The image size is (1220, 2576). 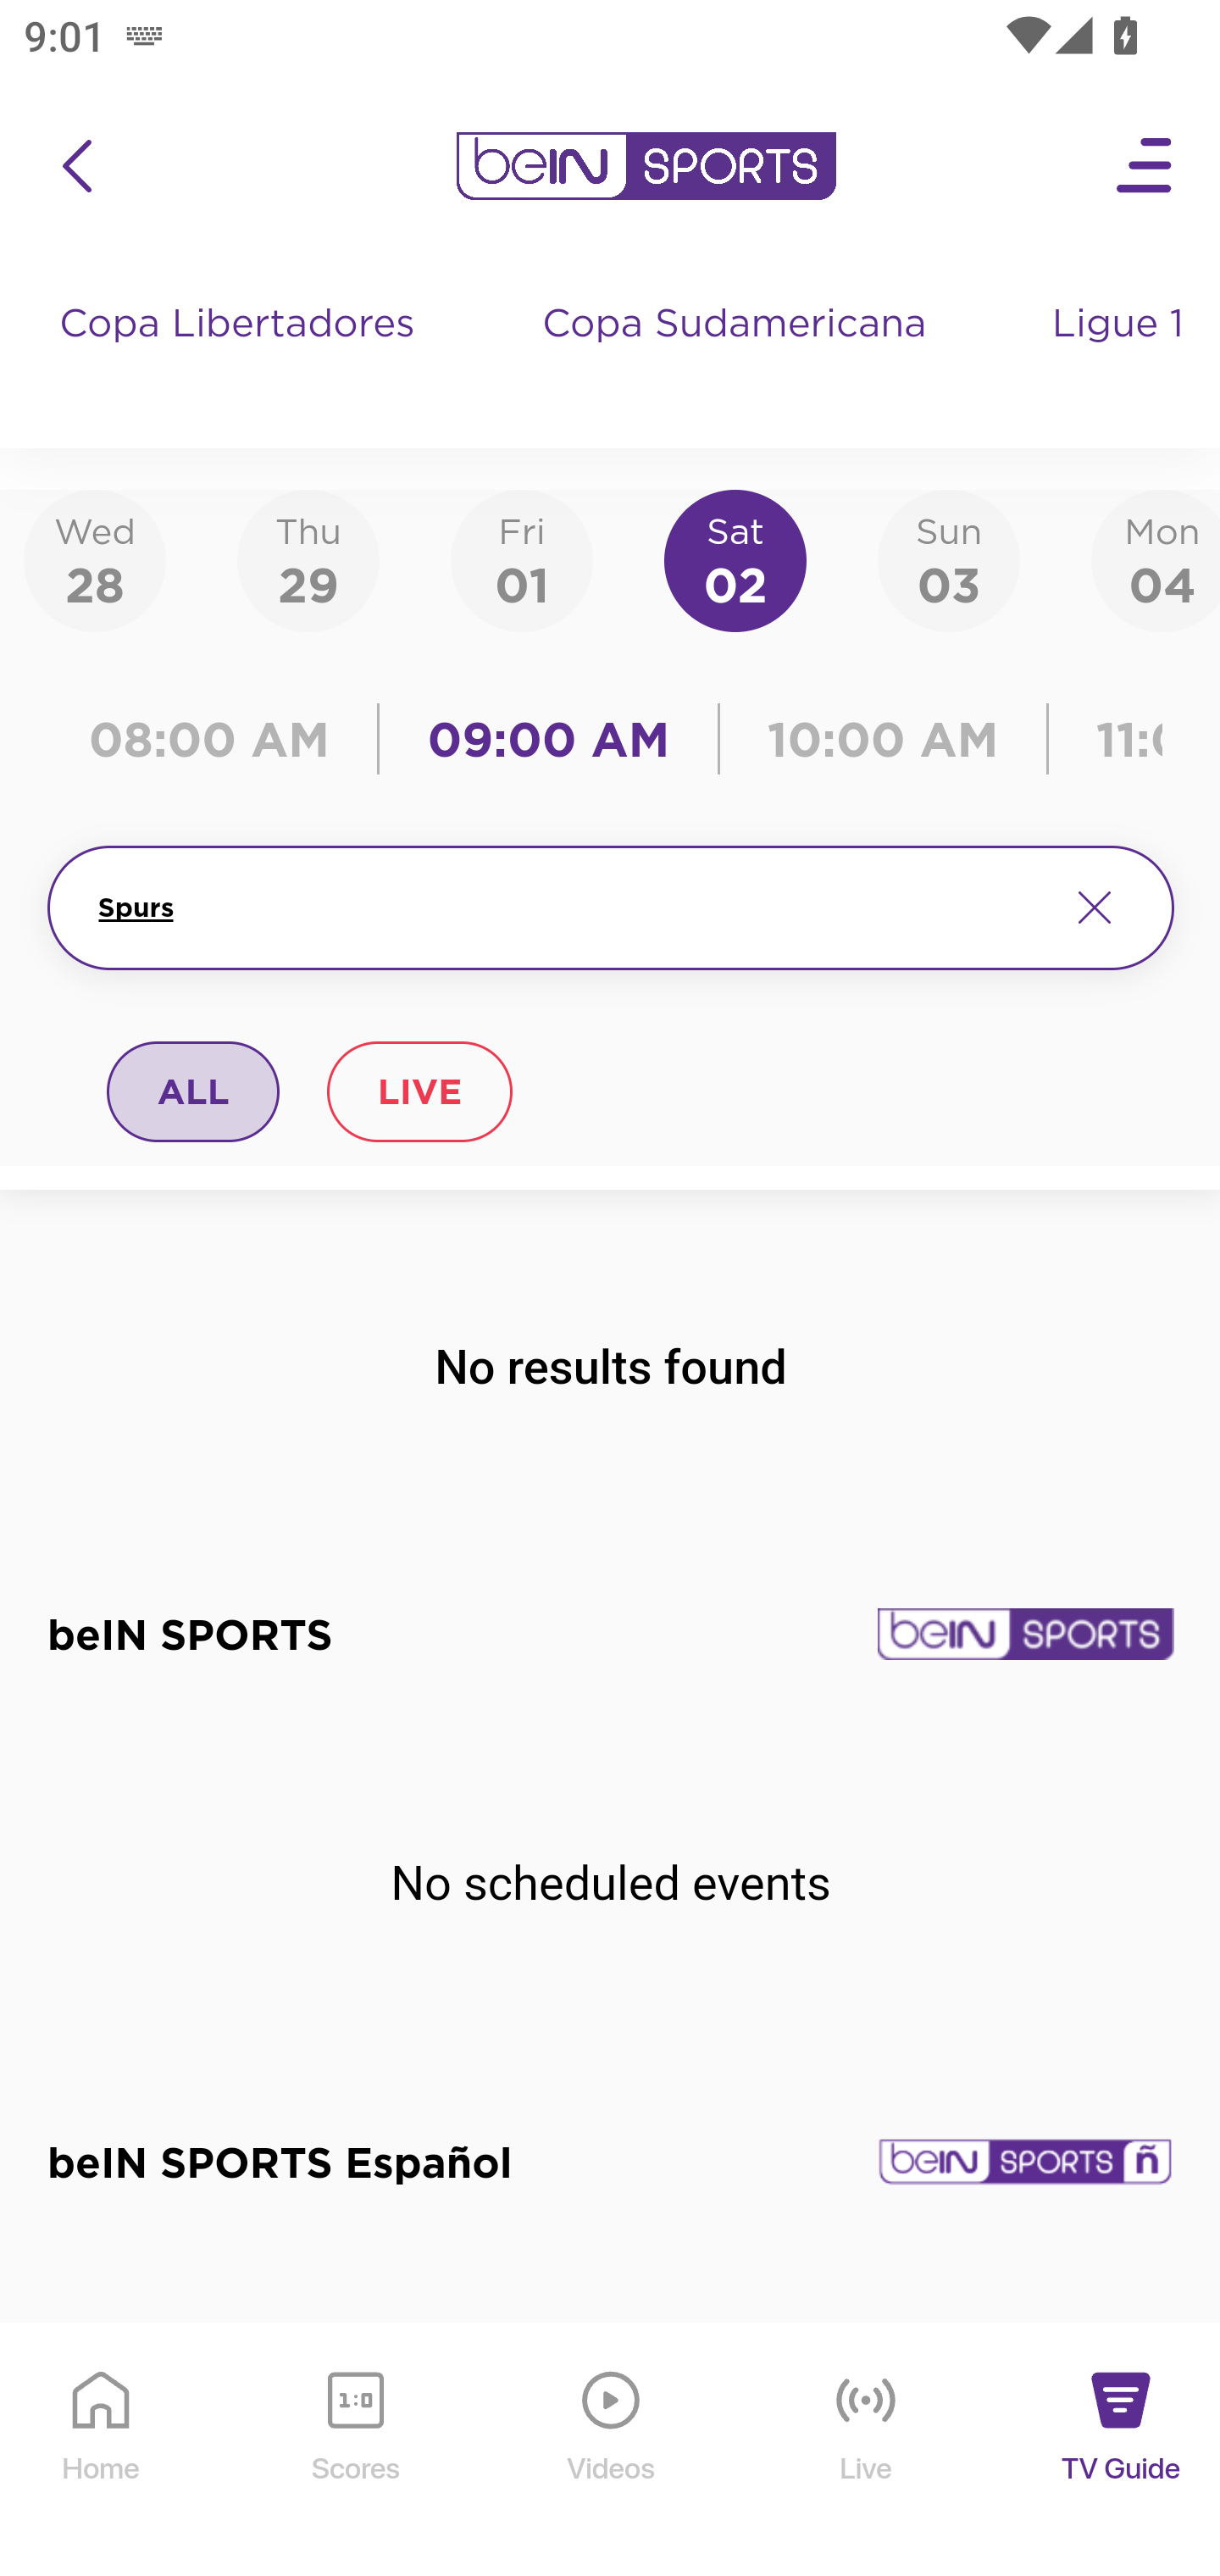 I want to click on Ligue 1, so click(x=1121, y=356).